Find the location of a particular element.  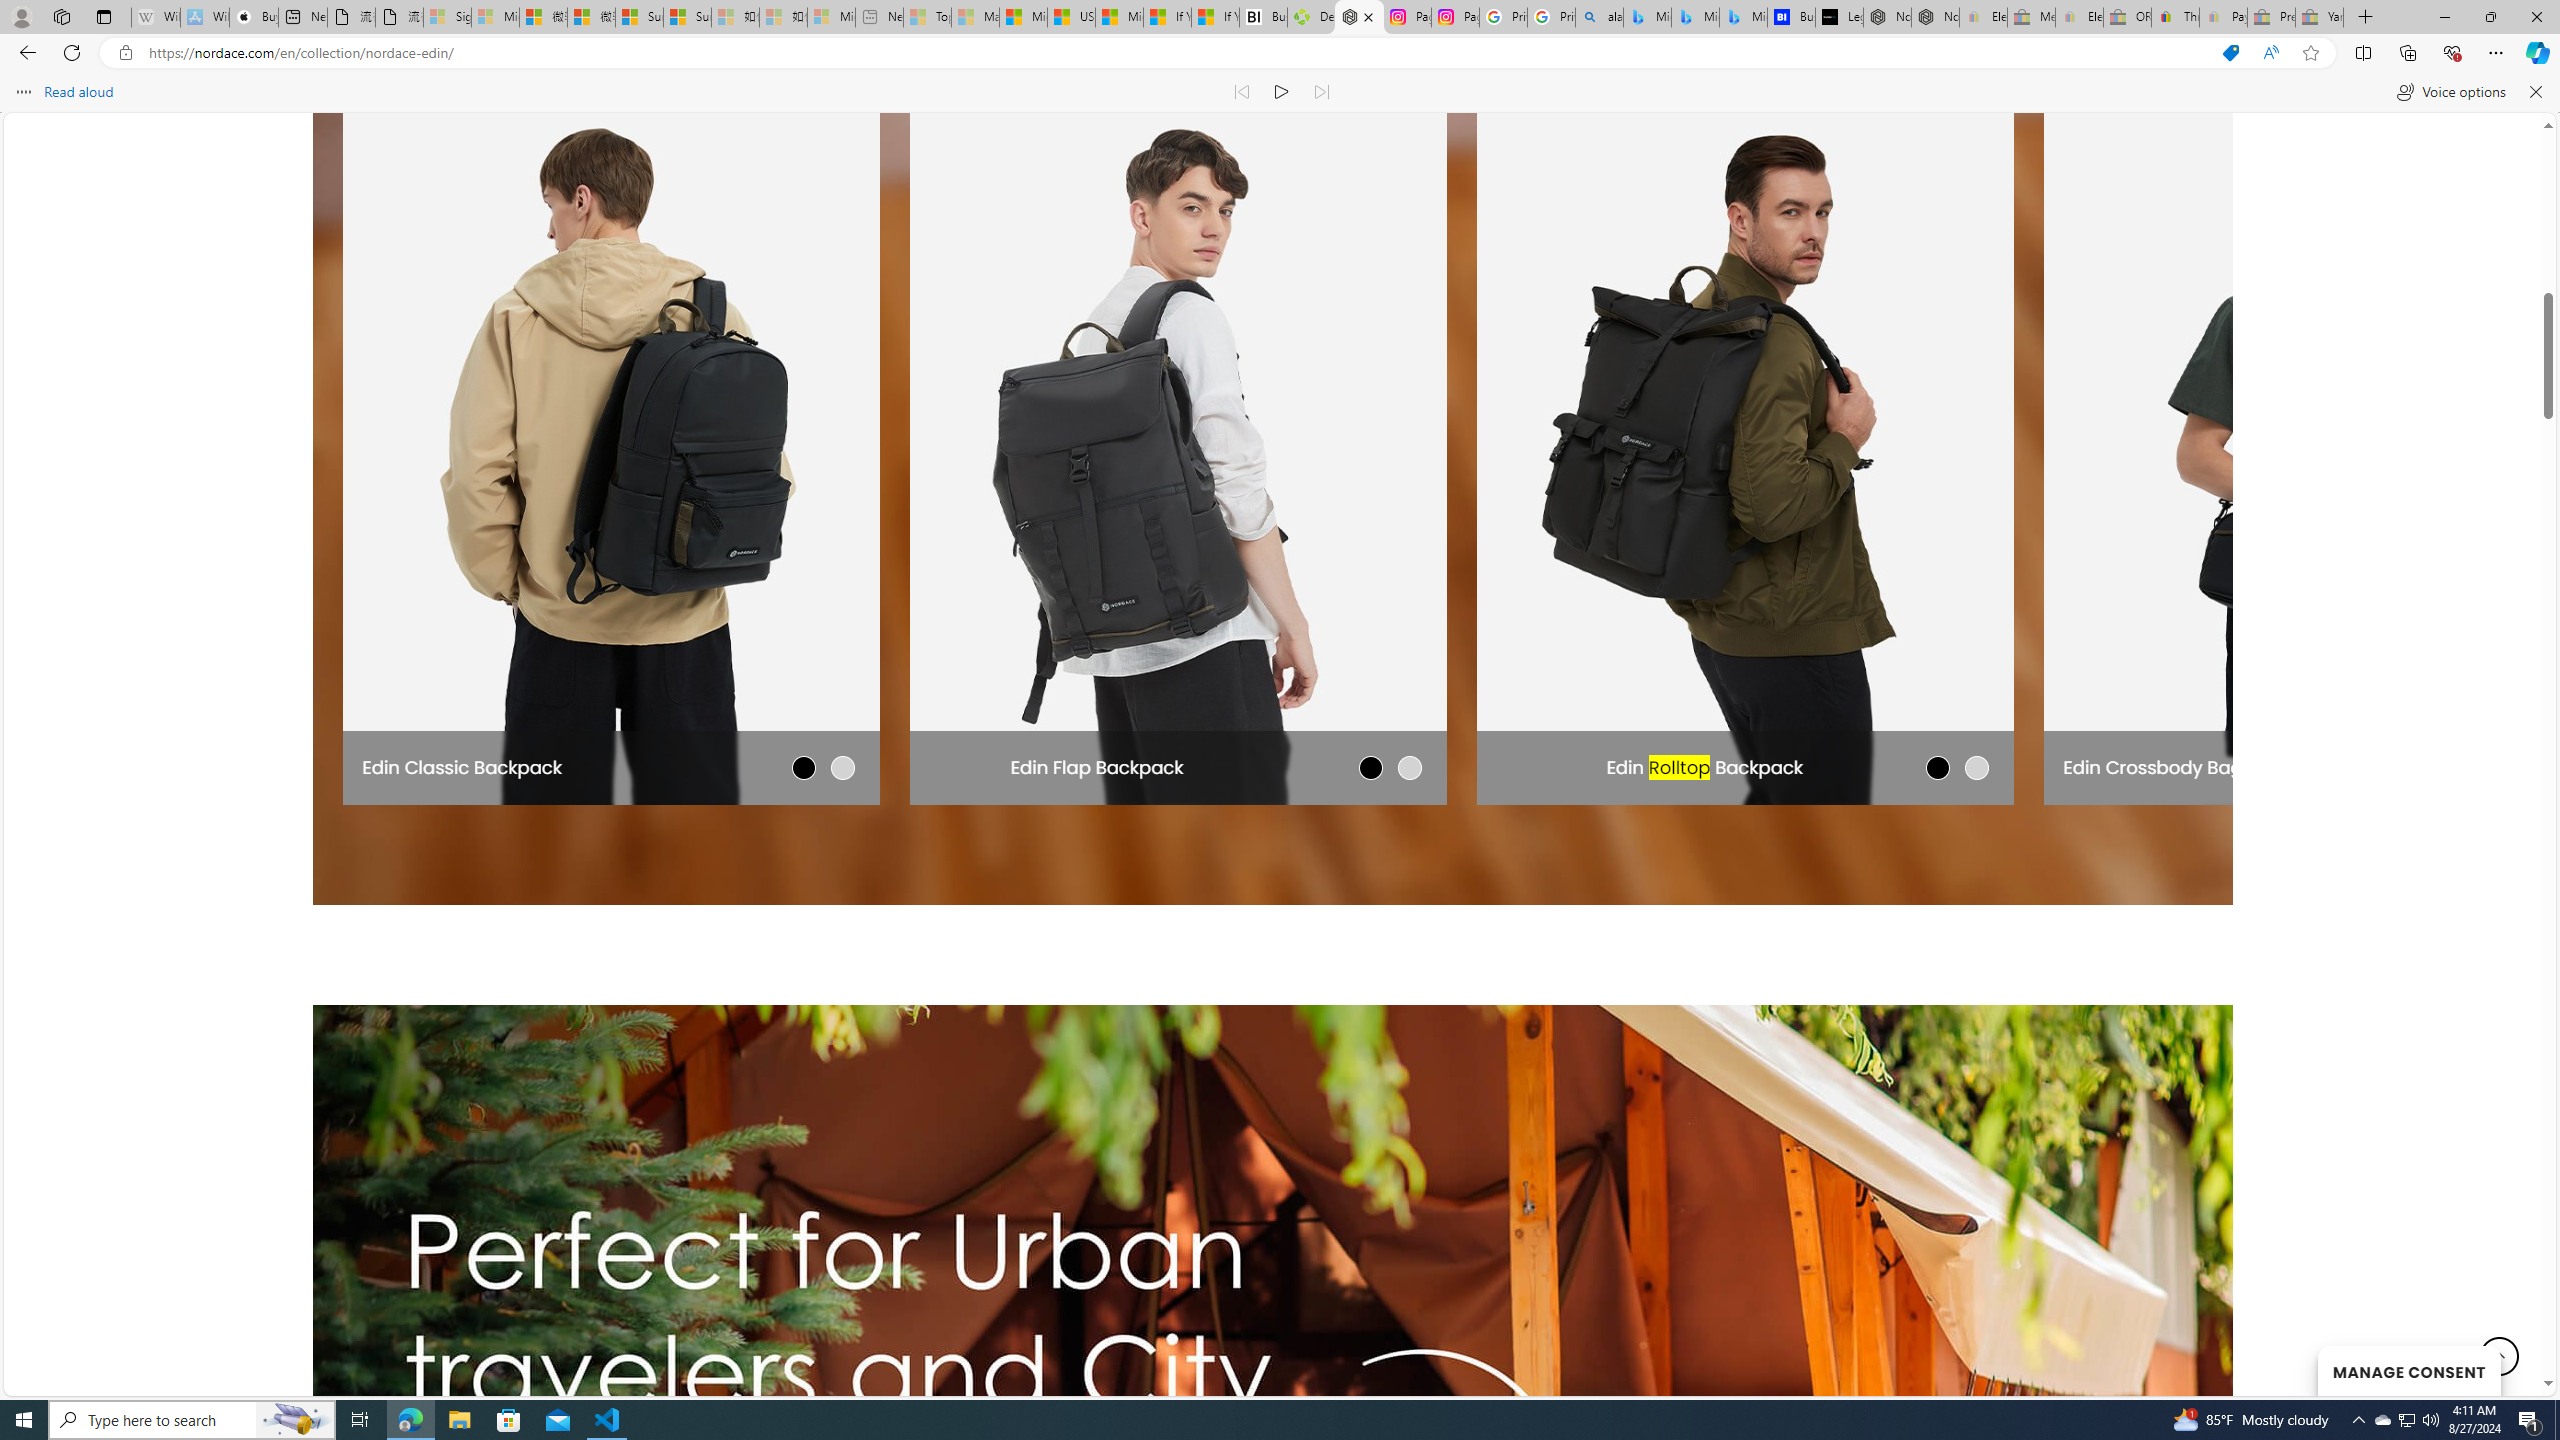

US Heat Deaths Soared To Record High Last Year is located at coordinates (1071, 17).